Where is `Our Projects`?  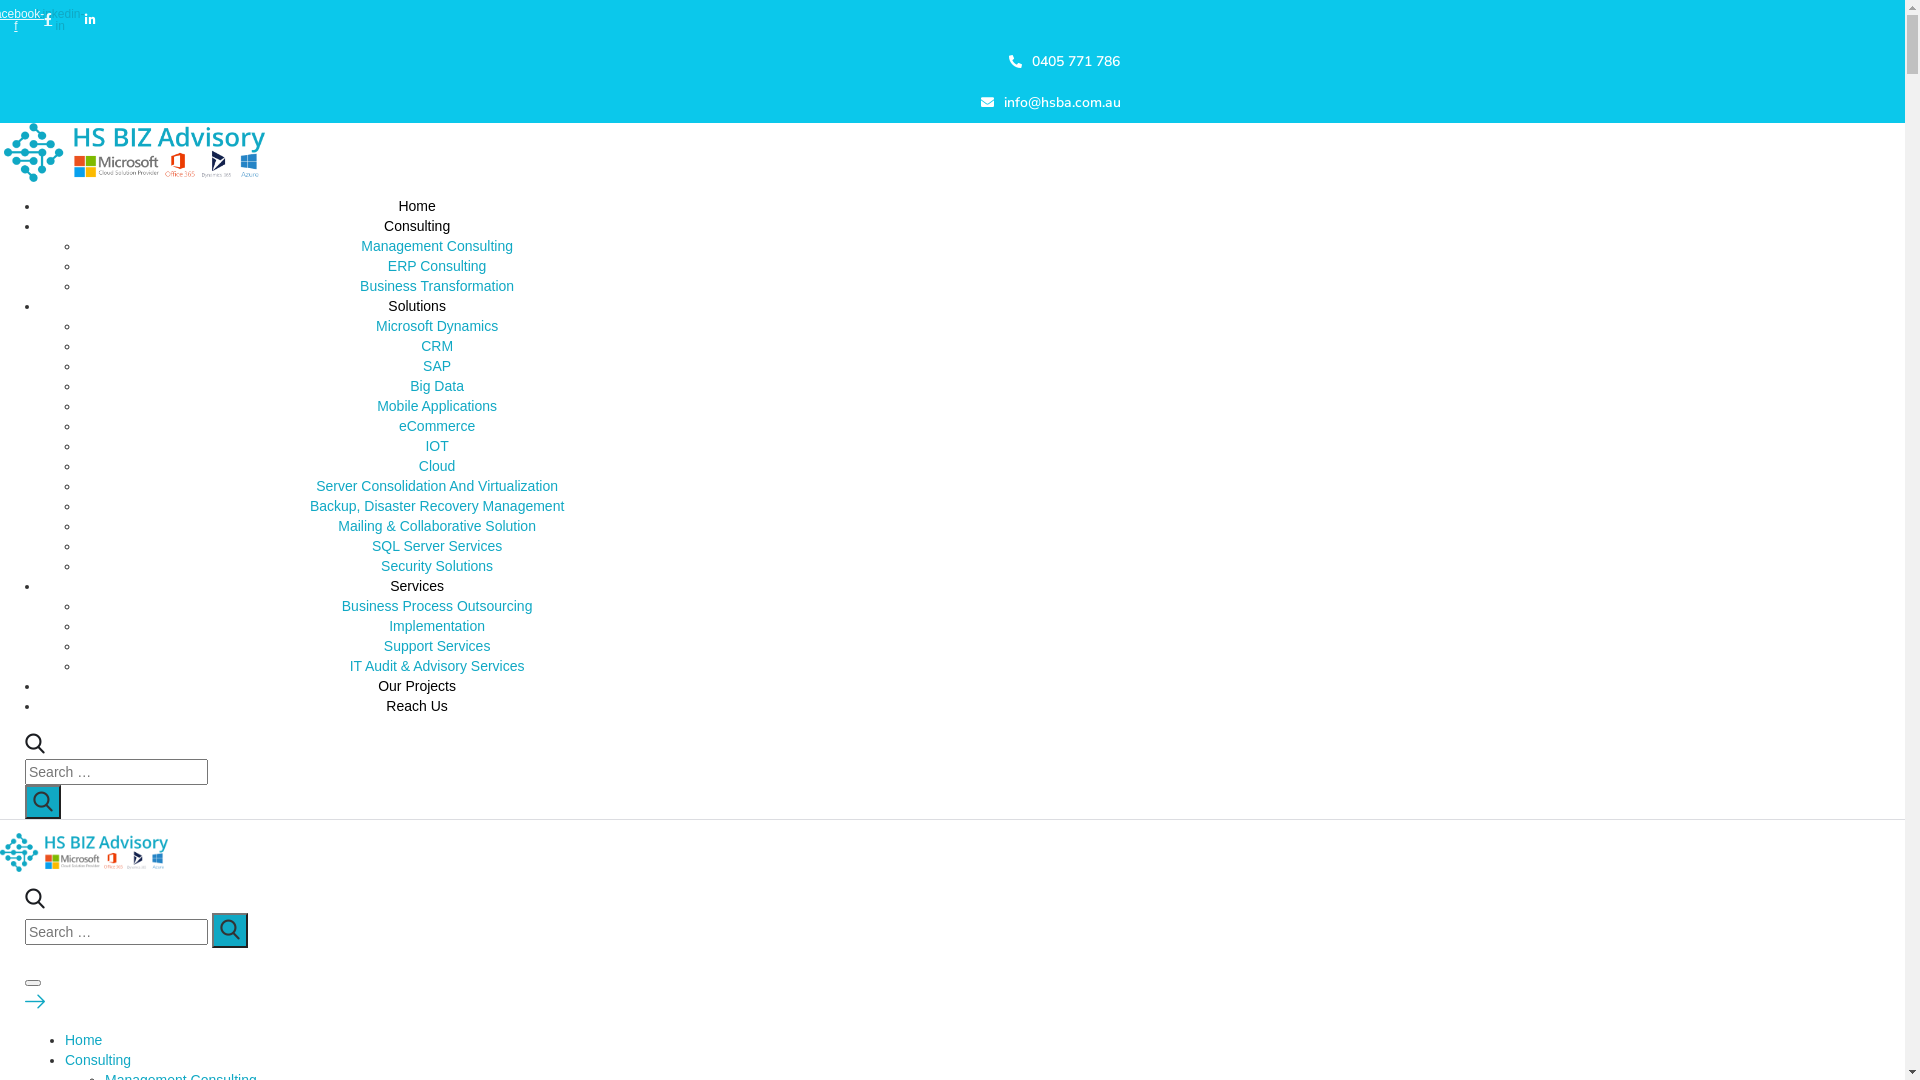
Our Projects is located at coordinates (417, 686).